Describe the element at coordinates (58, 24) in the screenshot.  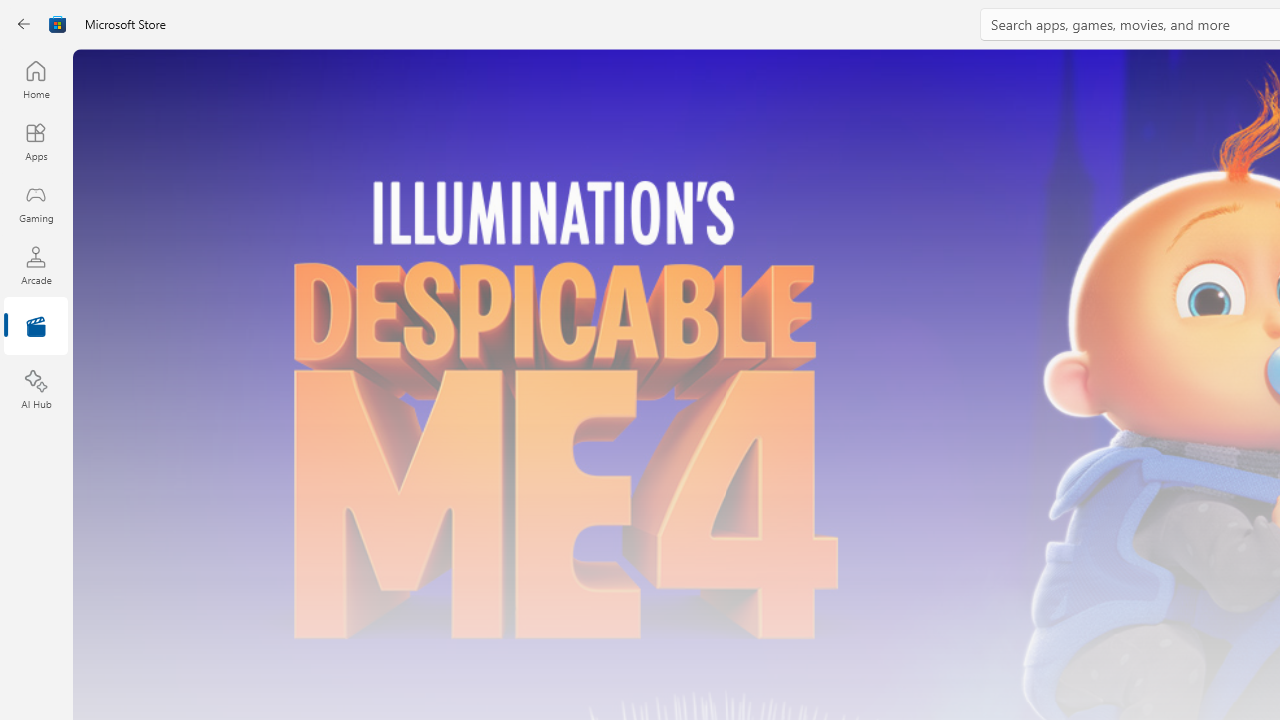
I see `Class: Image` at that location.